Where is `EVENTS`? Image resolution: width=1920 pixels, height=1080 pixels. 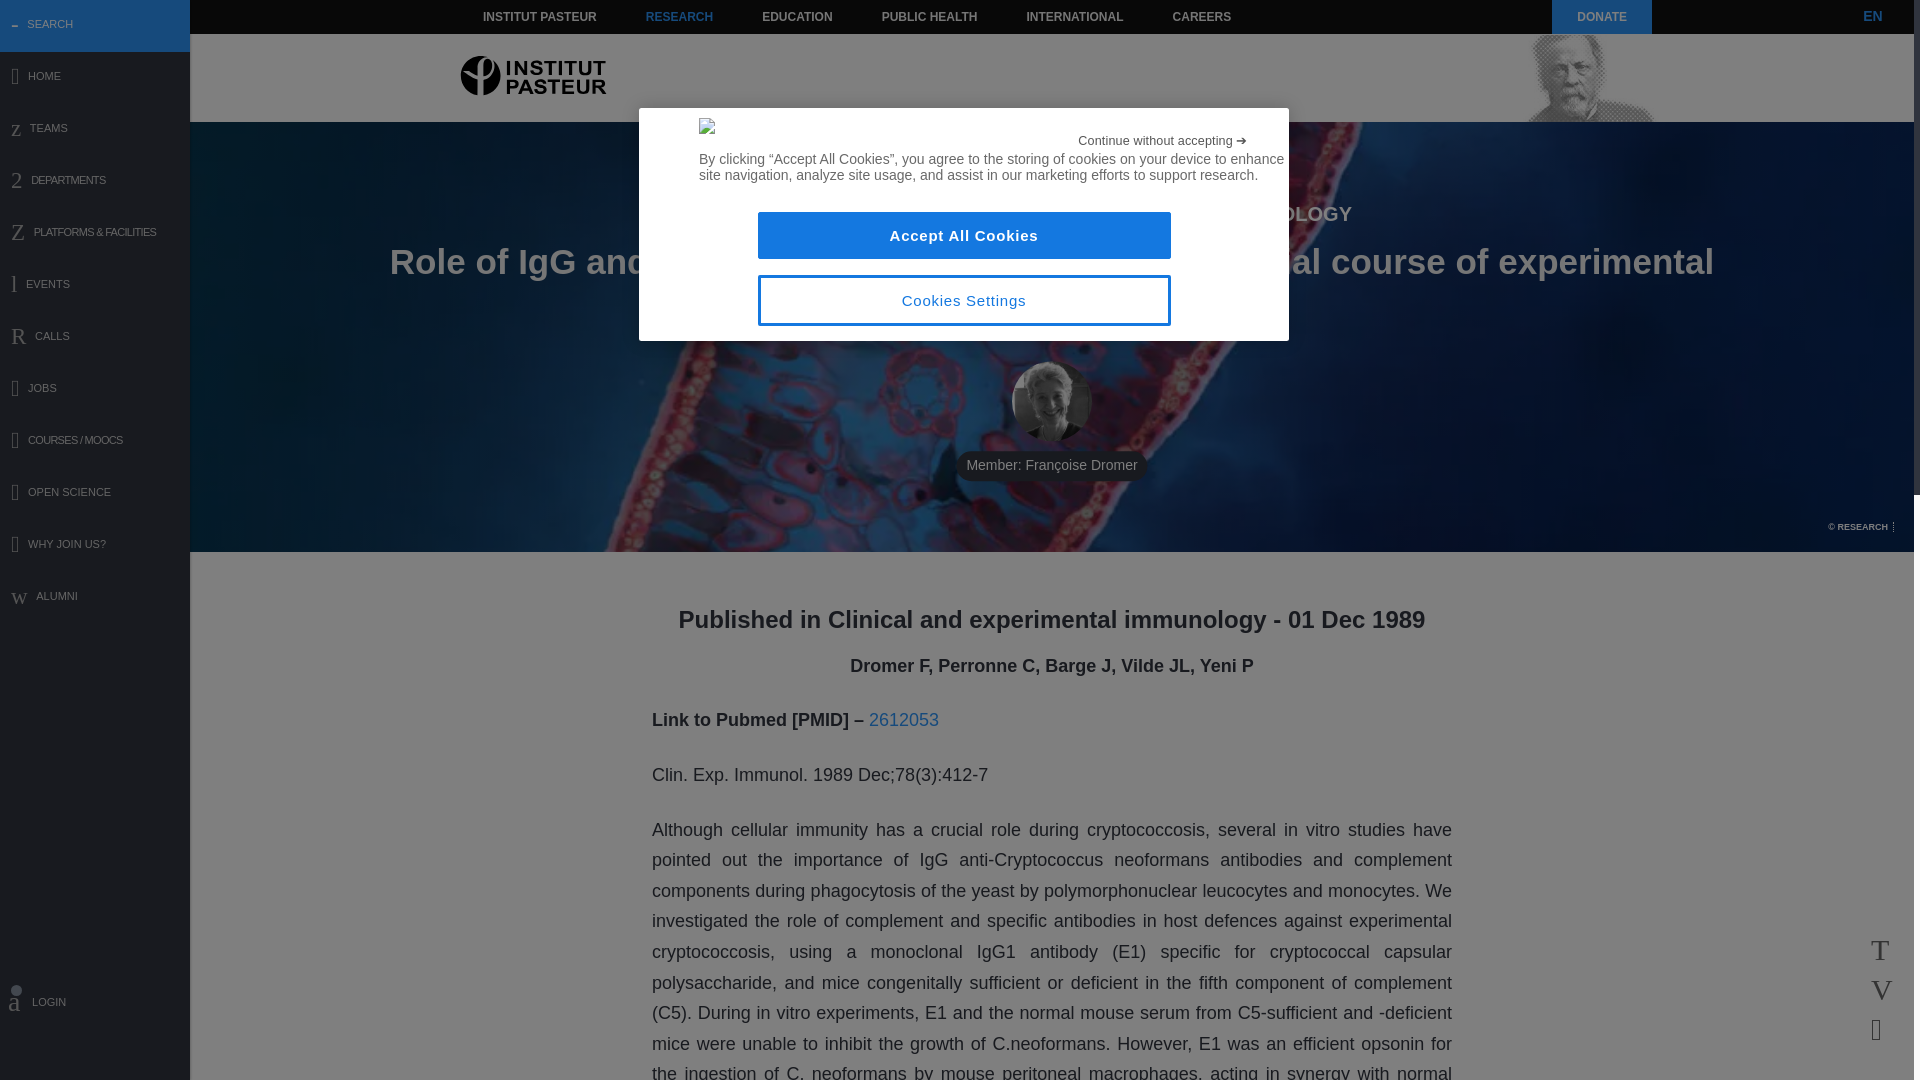 EVENTS is located at coordinates (95, 286).